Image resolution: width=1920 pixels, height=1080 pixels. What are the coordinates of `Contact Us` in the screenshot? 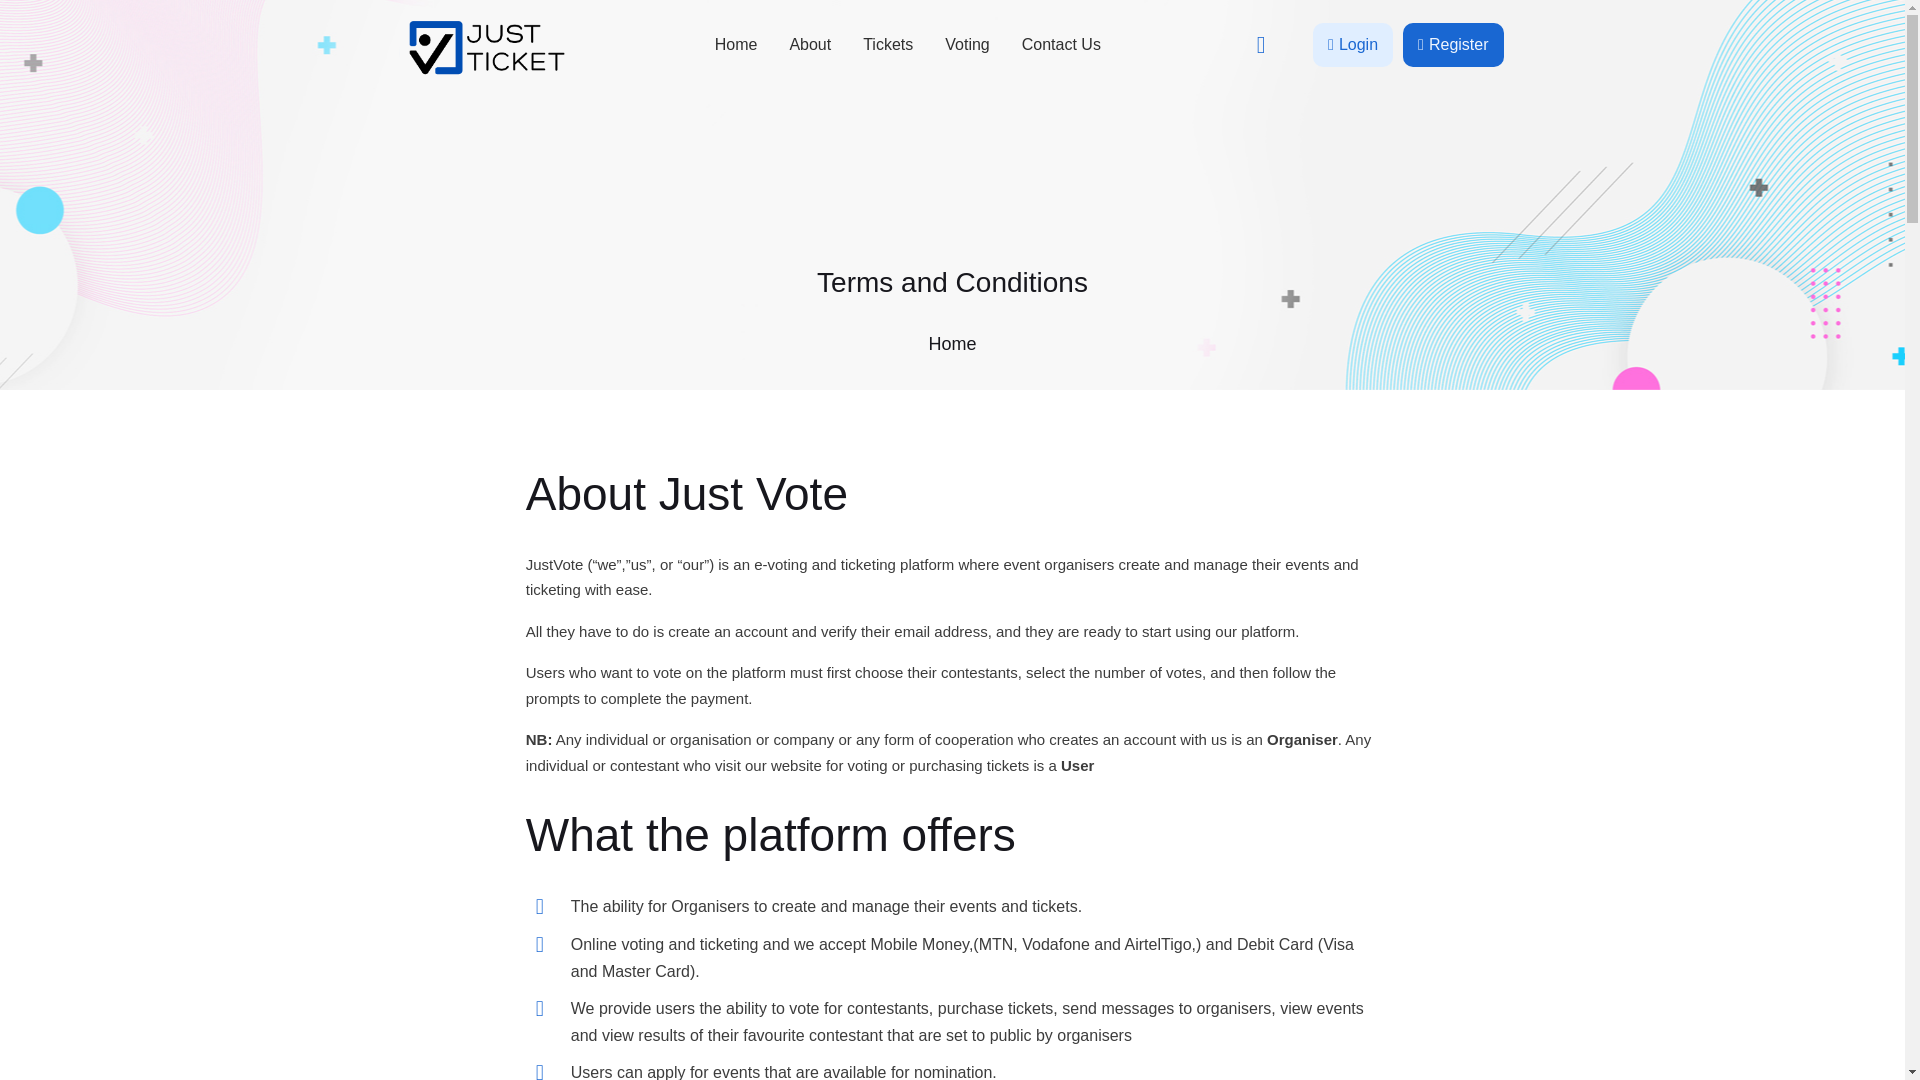 It's located at (1062, 44).